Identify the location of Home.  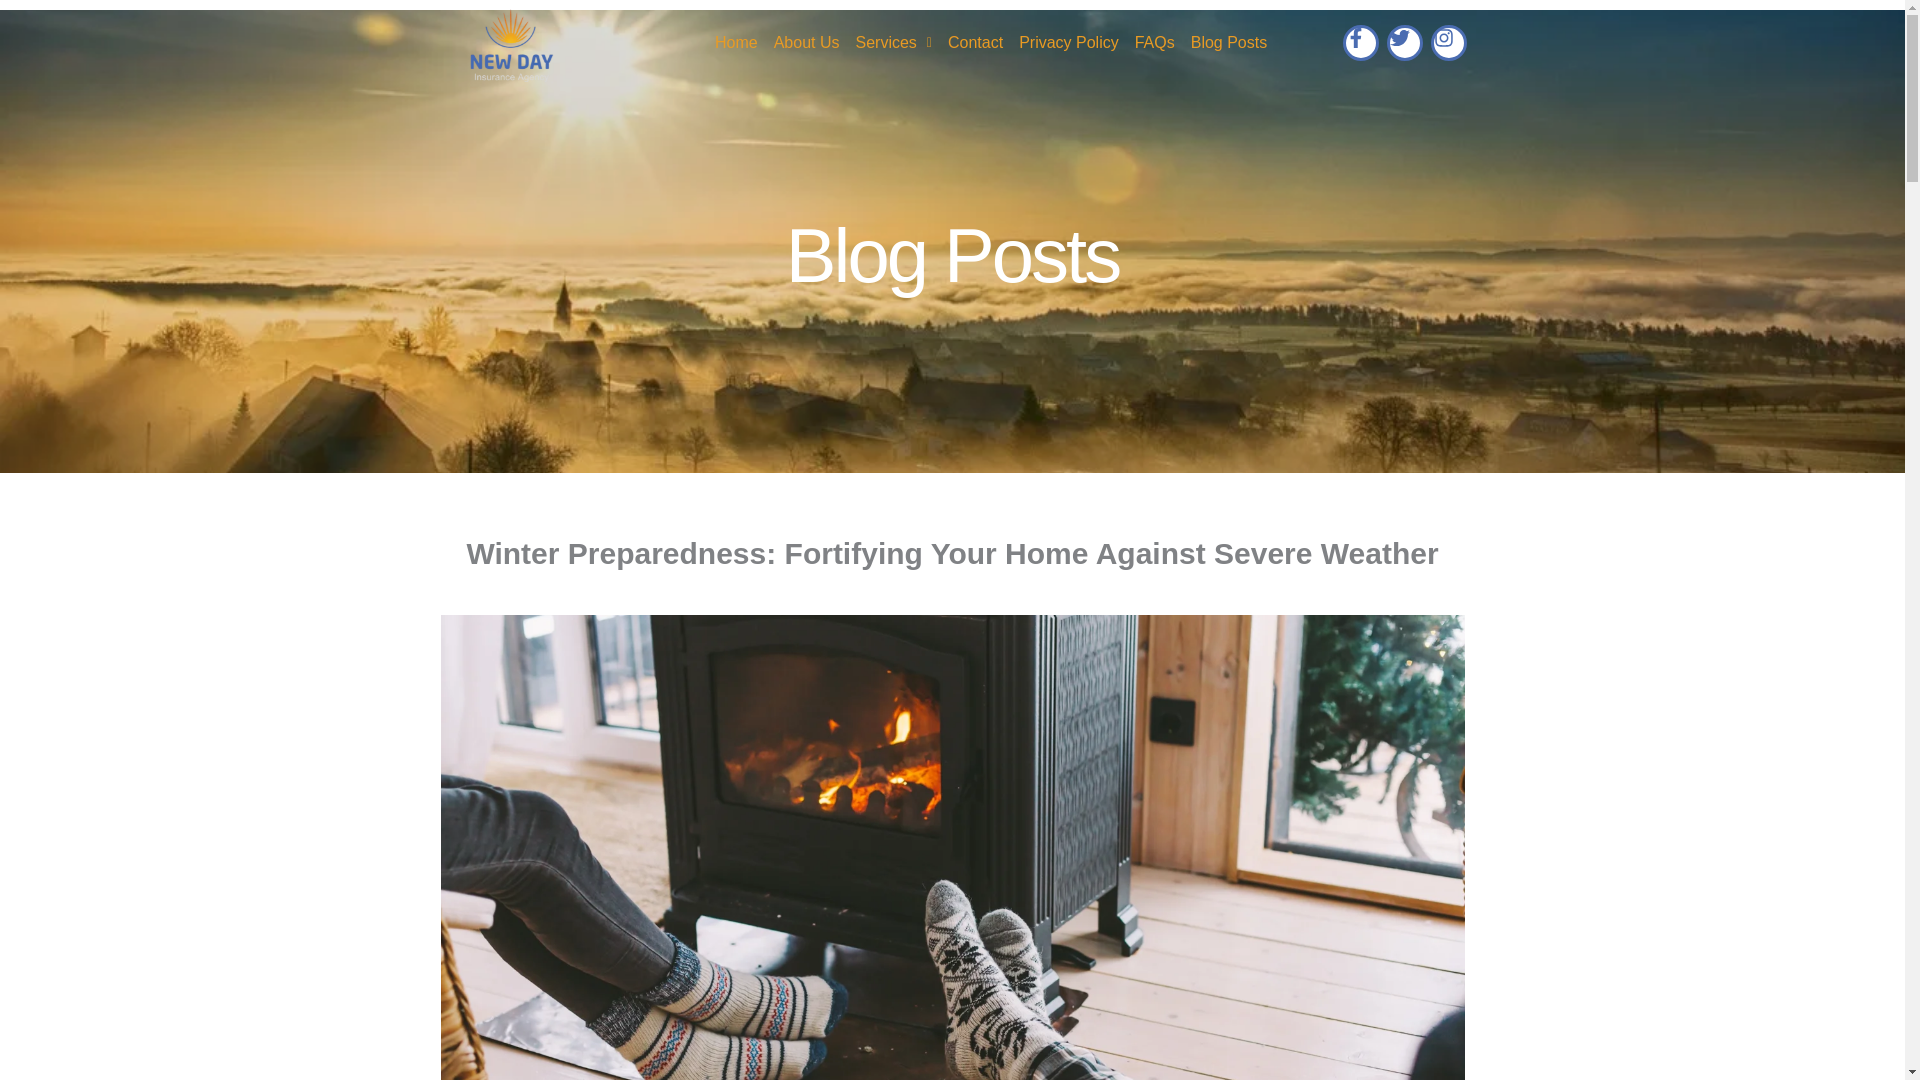
(736, 42).